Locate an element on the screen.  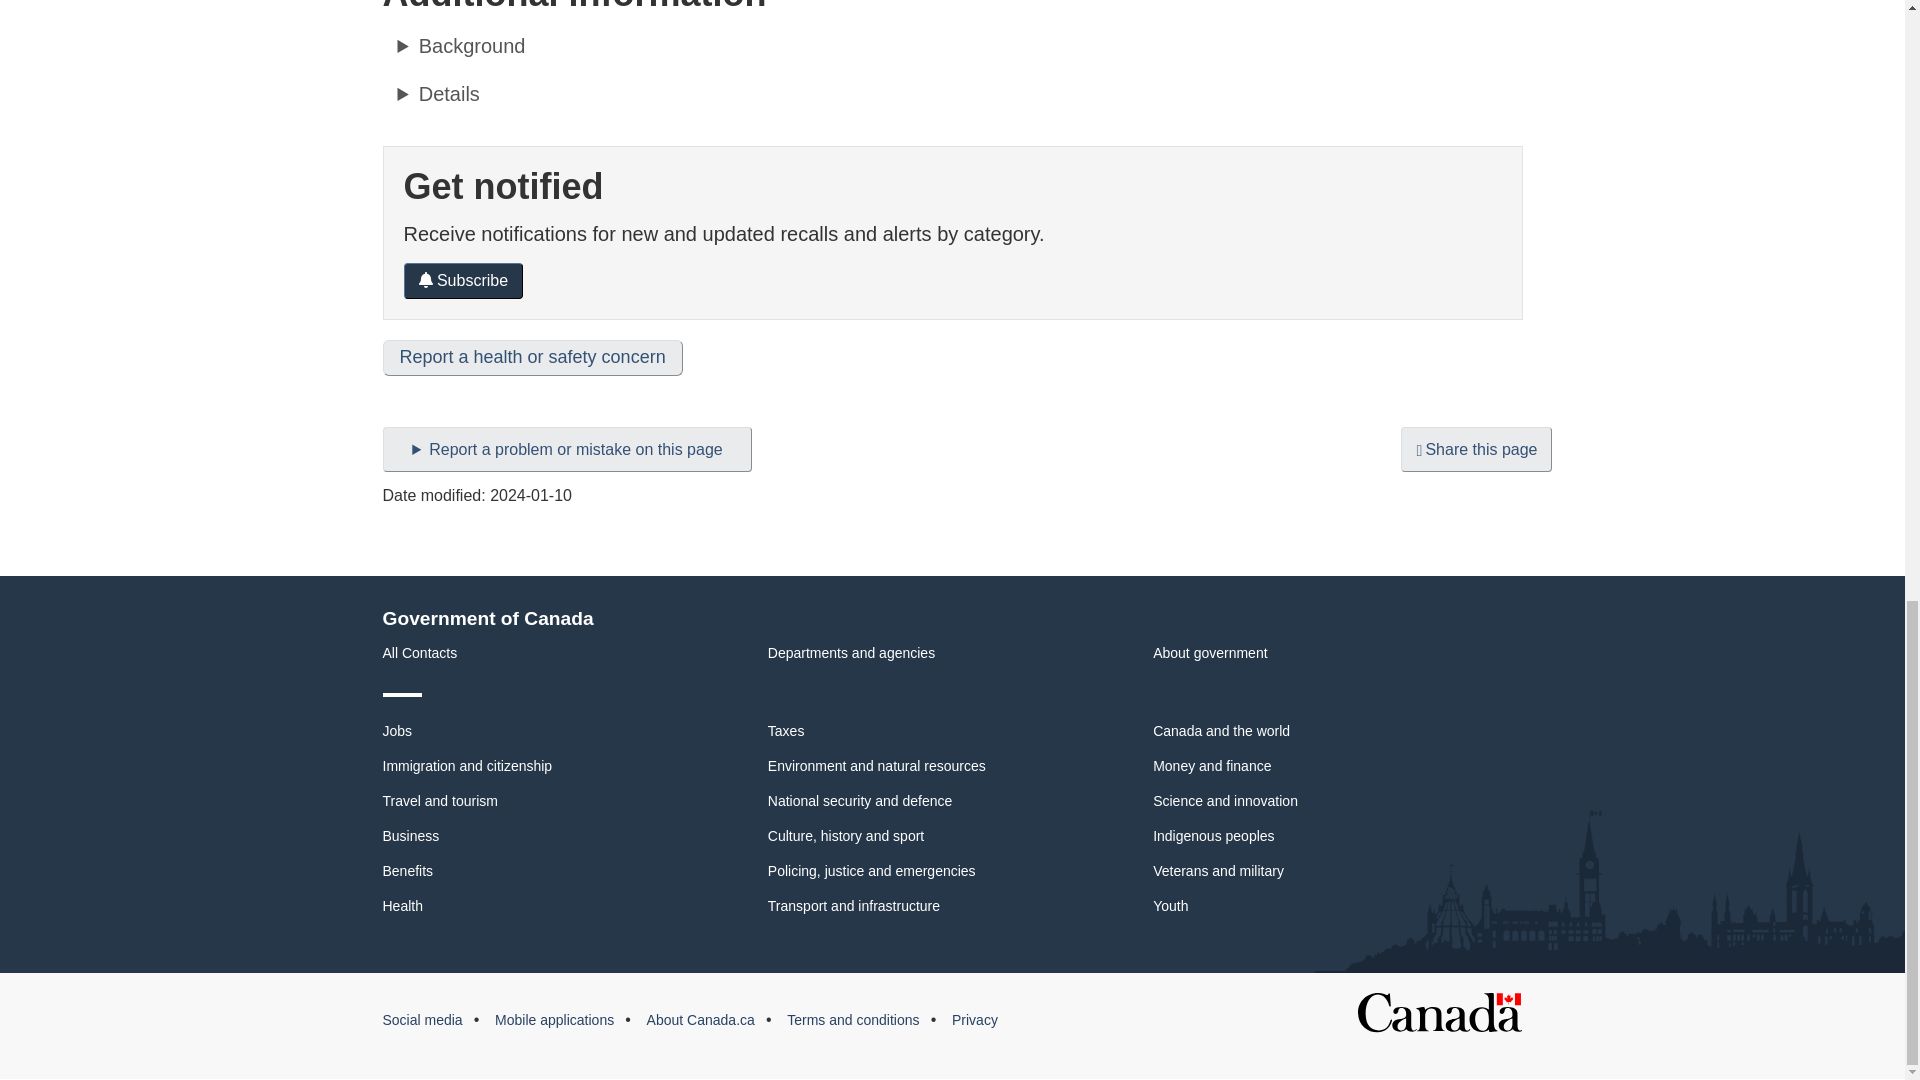
Immigration and citizenship is located at coordinates (467, 766).